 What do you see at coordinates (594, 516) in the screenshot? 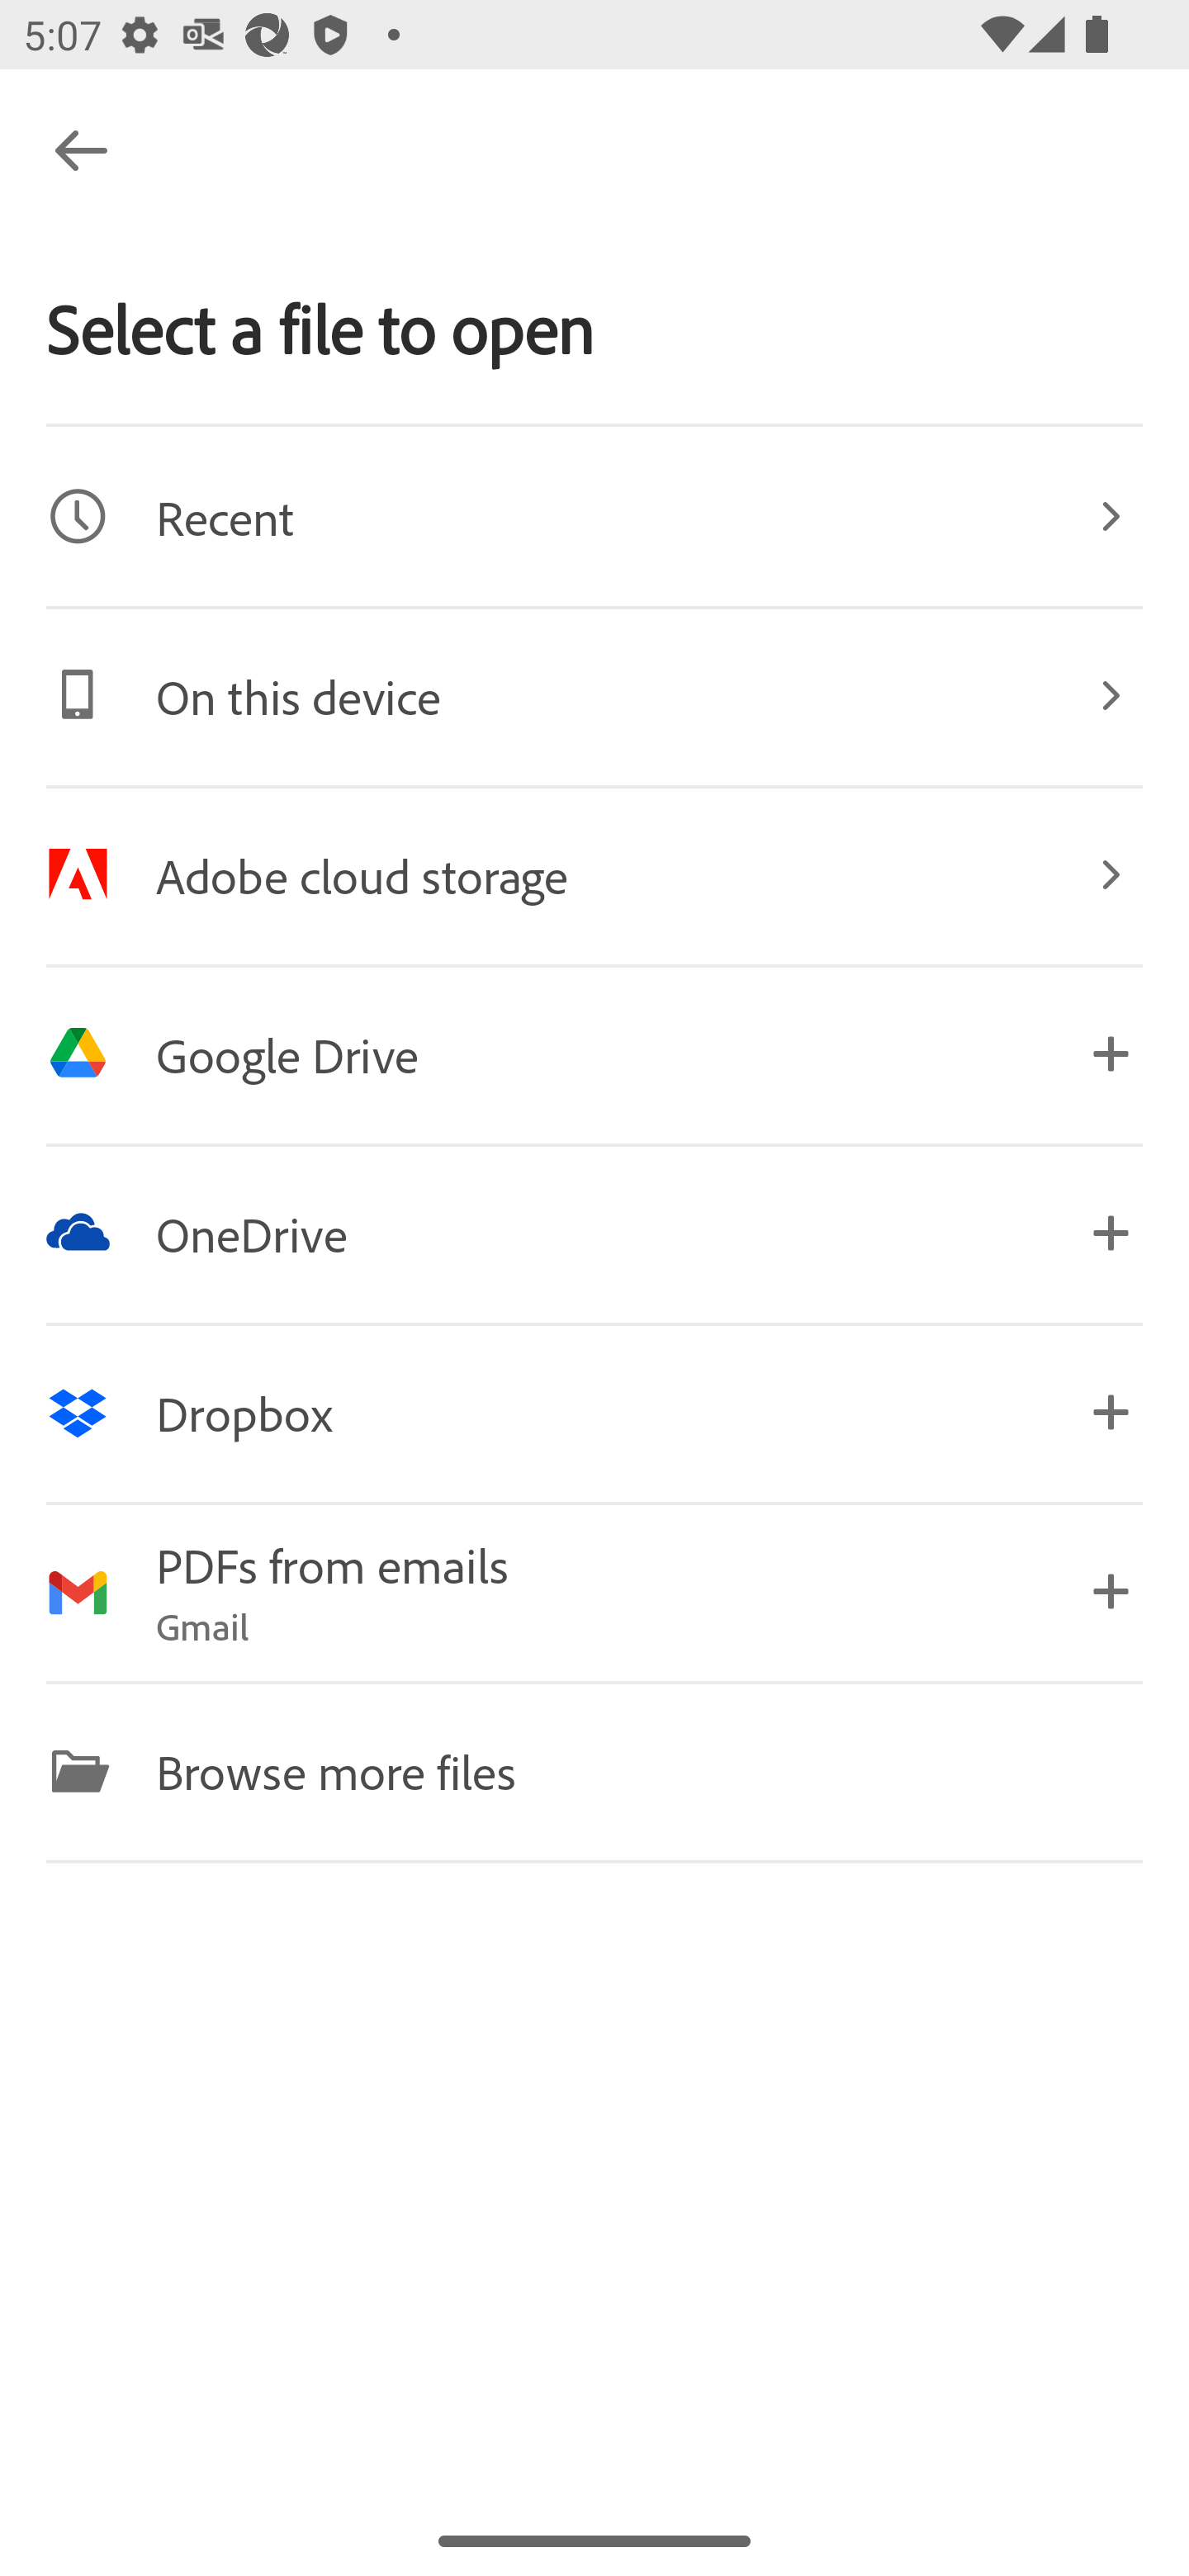
I see `Image Recent` at bounding box center [594, 516].